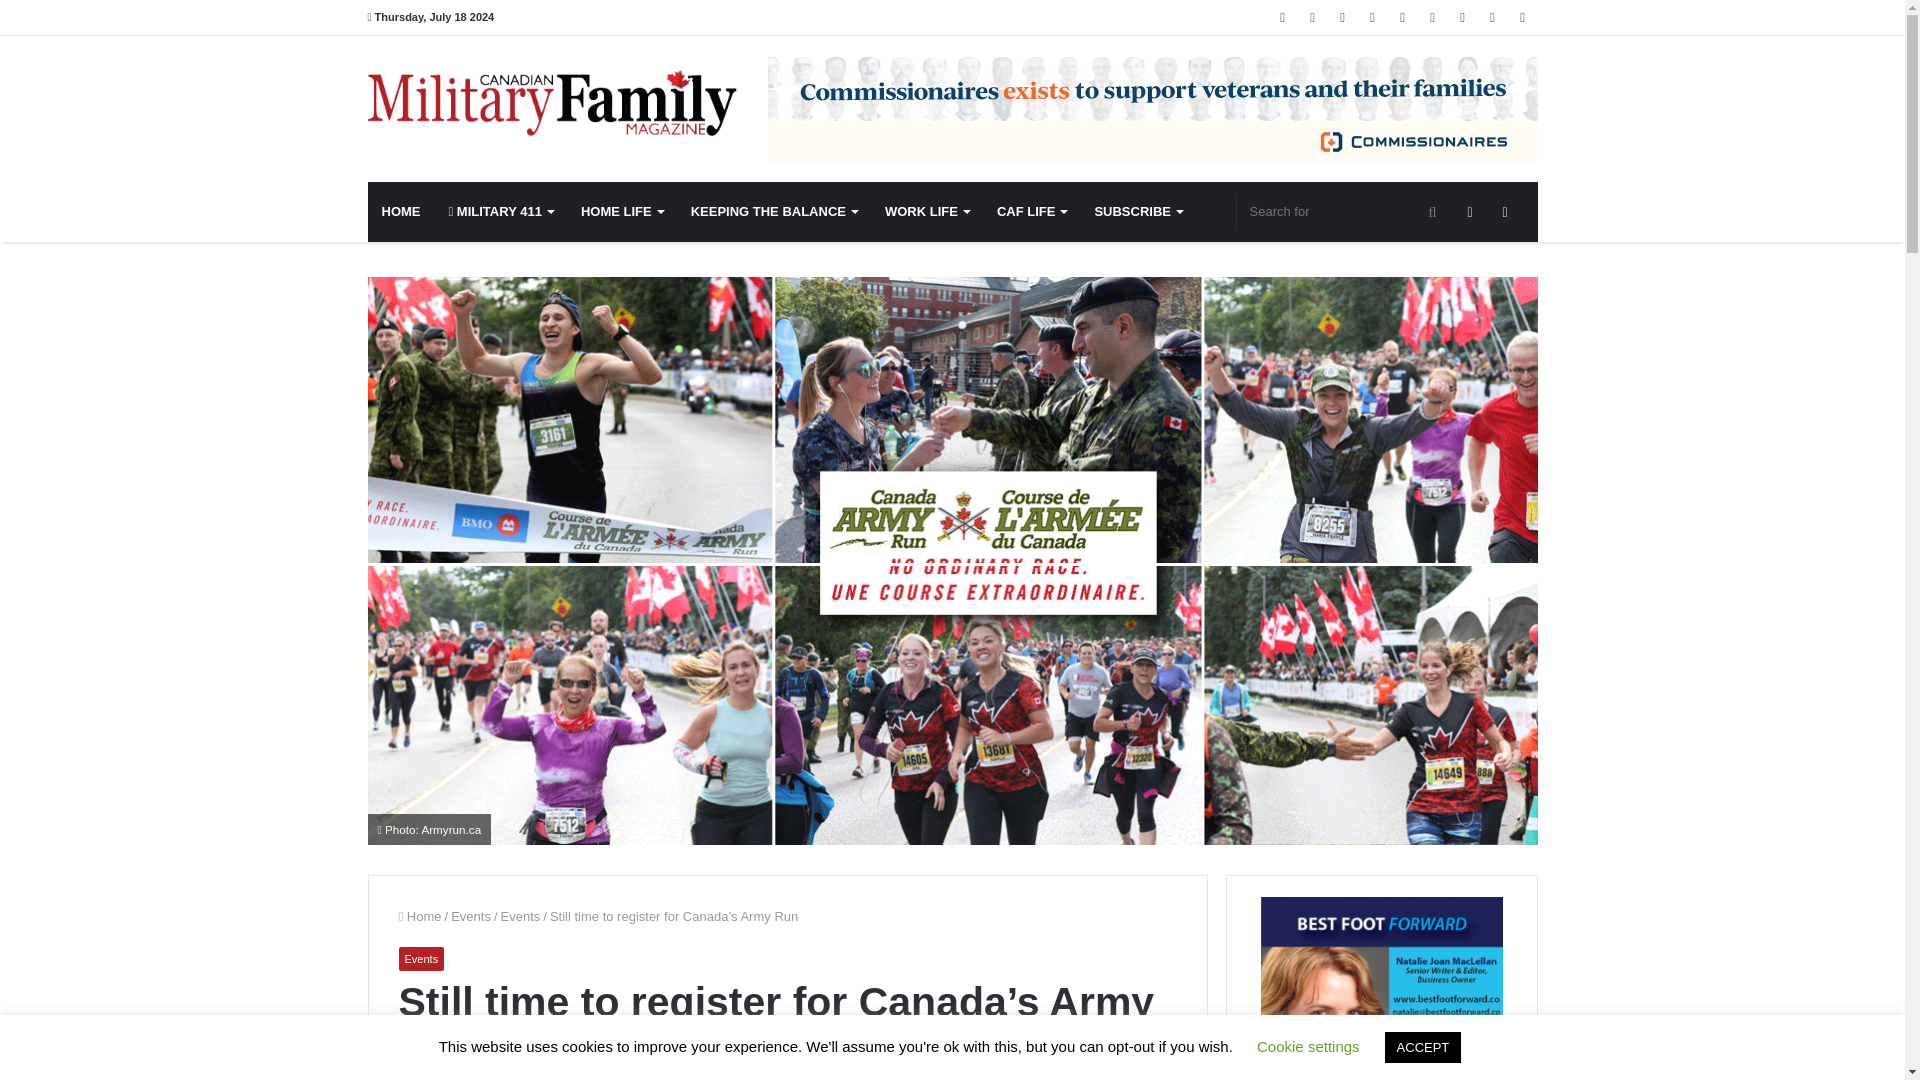 The height and width of the screenshot is (1080, 1920). I want to click on WORK LIFE, so click(927, 212).